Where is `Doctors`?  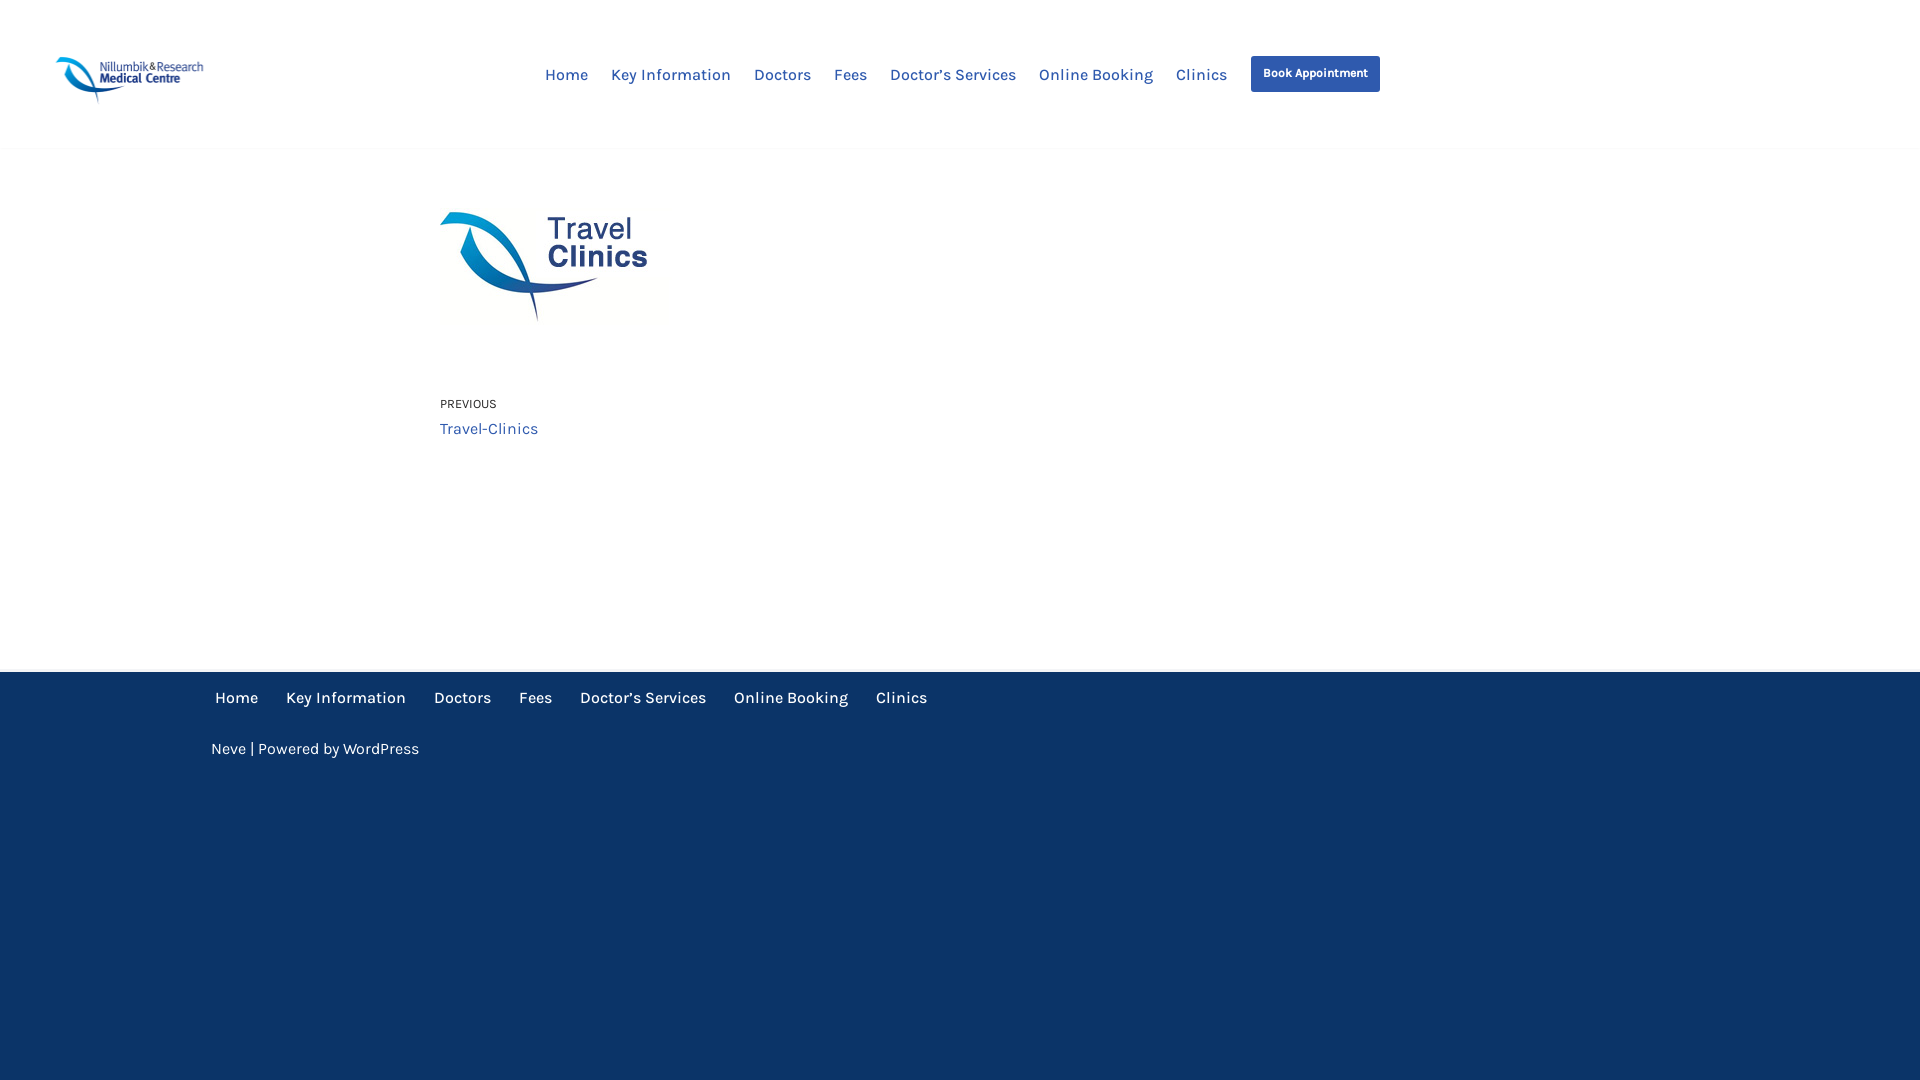
Doctors is located at coordinates (462, 698).